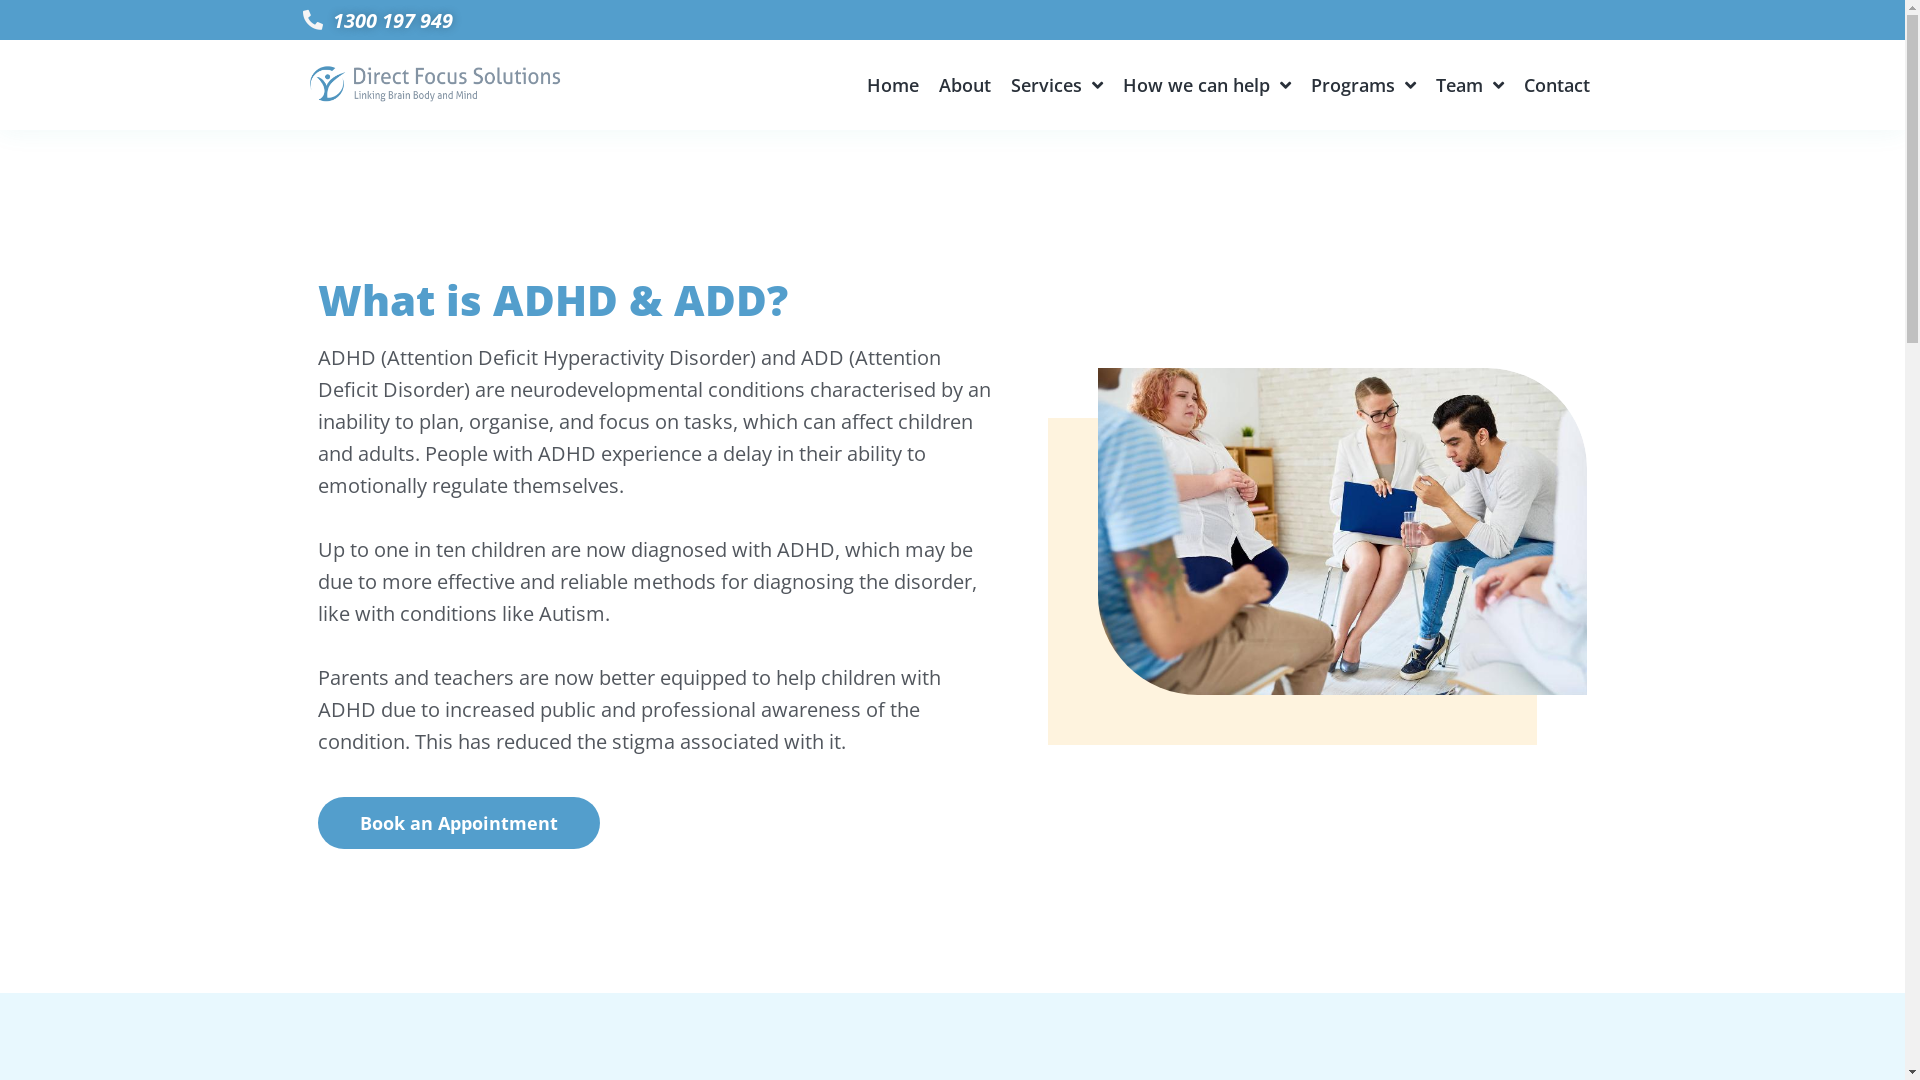 The width and height of the screenshot is (1920, 1080). Describe the element at coordinates (1207, 85) in the screenshot. I see `How we can help` at that location.